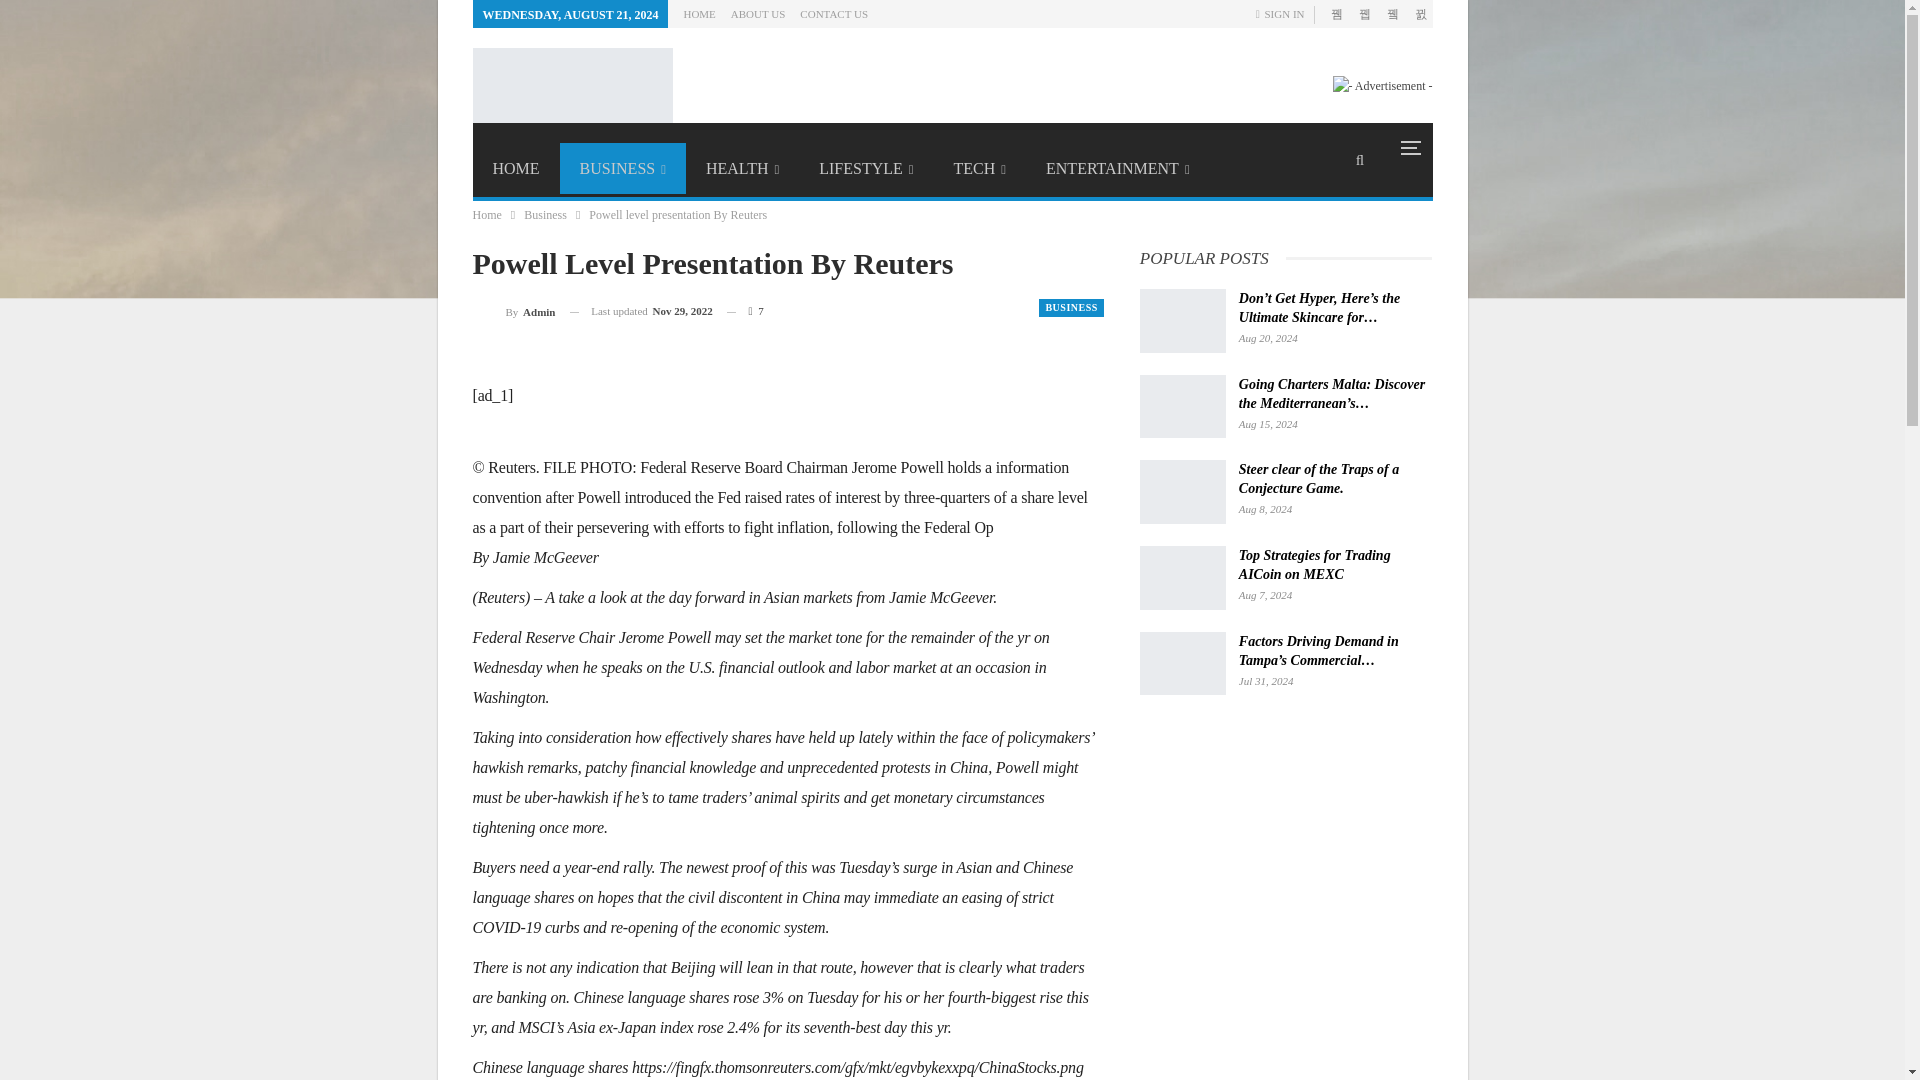 Image resolution: width=1920 pixels, height=1080 pixels. What do you see at coordinates (758, 14) in the screenshot?
I see `ABOUT US` at bounding box center [758, 14].